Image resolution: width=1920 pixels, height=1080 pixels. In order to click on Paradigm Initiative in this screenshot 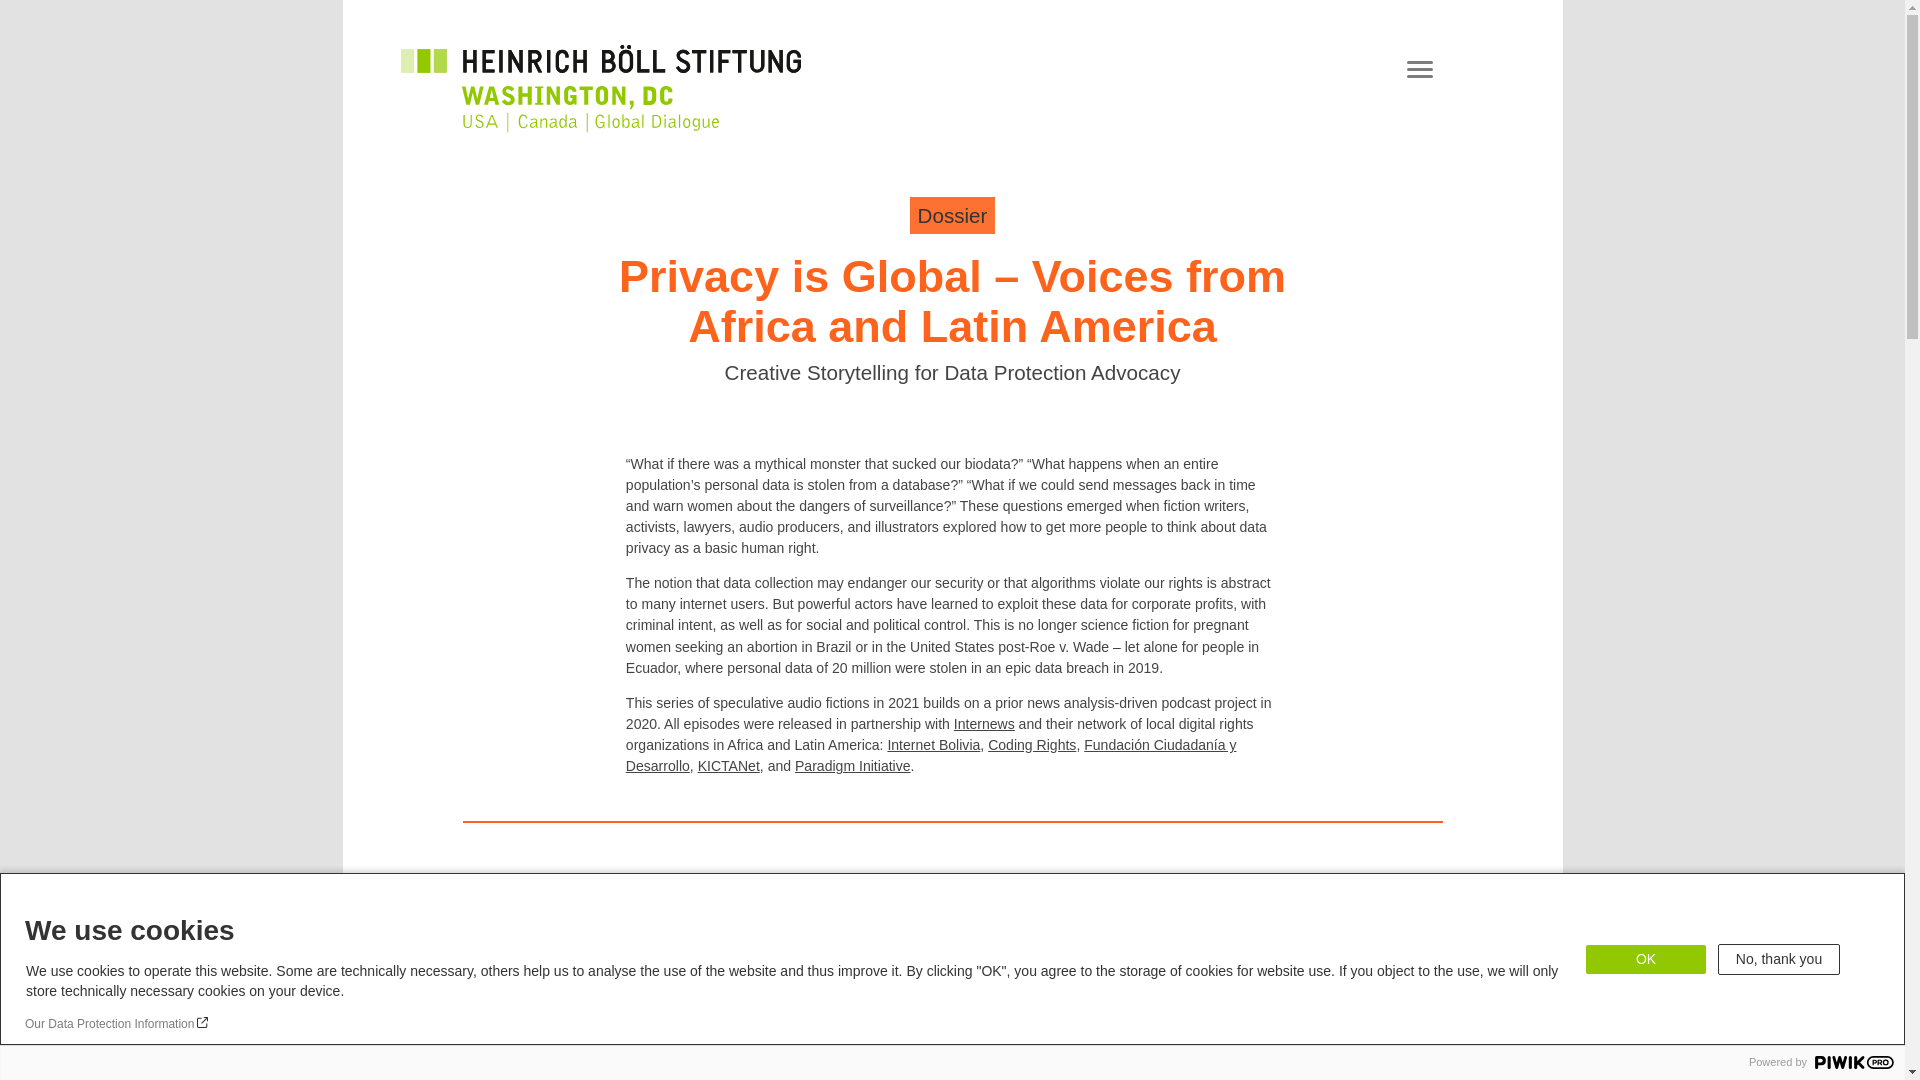, I will do `click(852, 766)`.